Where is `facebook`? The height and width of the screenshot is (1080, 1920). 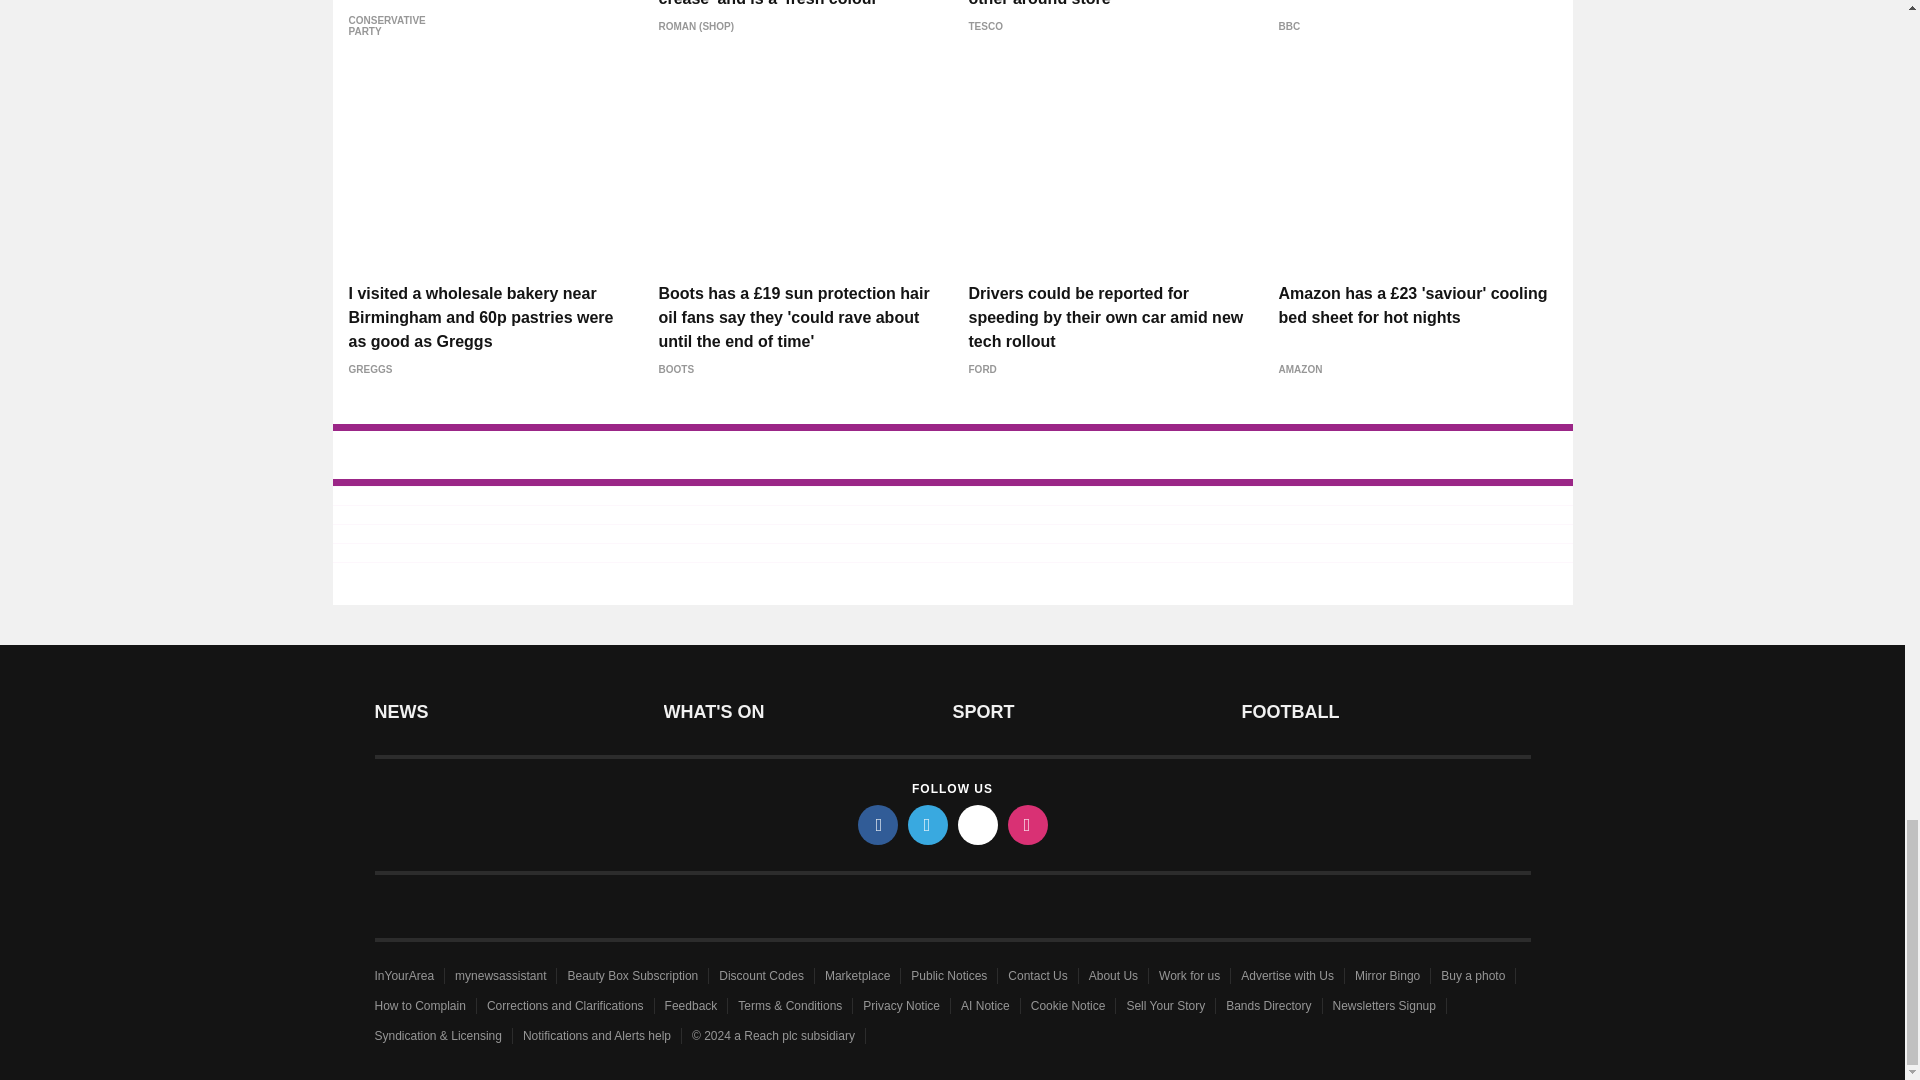
facebook is located at coordinates (878, 824).